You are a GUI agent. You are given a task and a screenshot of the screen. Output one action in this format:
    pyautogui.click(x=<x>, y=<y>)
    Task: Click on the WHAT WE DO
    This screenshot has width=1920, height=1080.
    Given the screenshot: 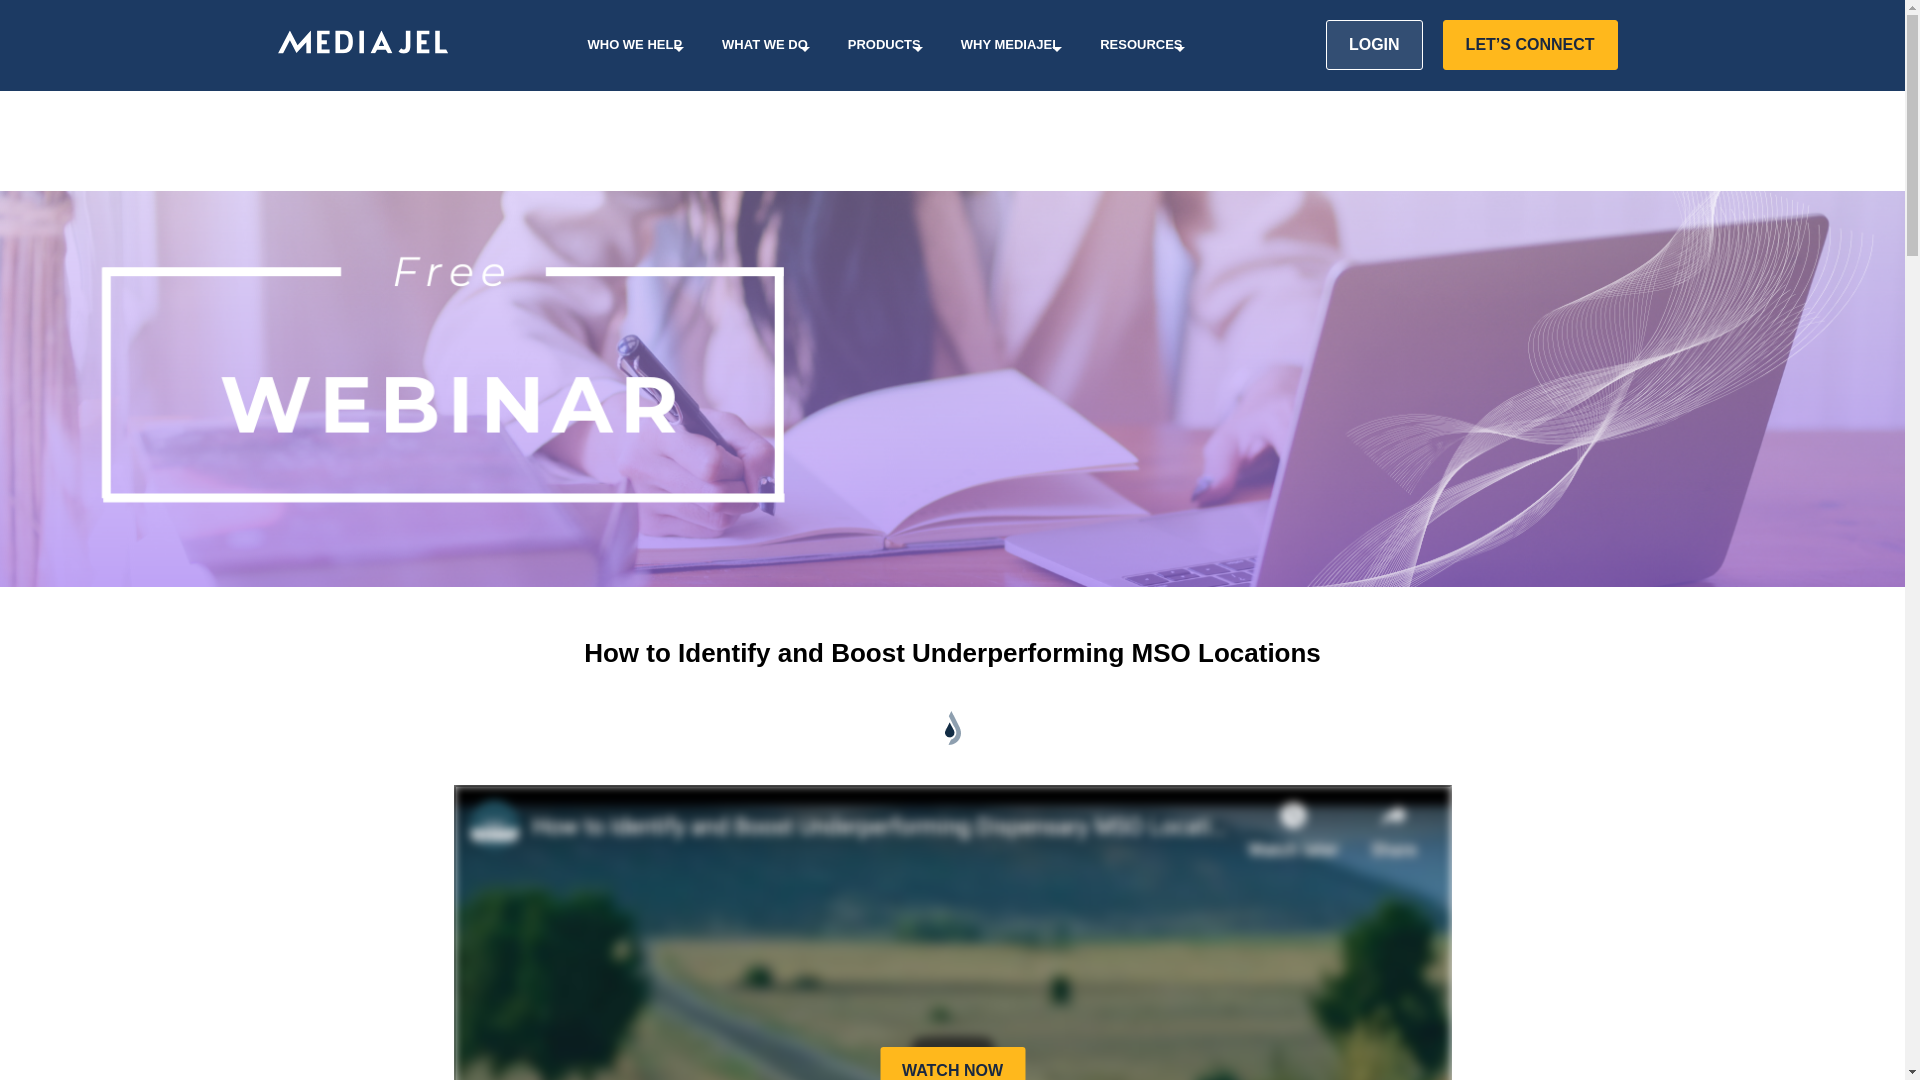 What is the action you would take?
    pyautogui.click(x=764, y=44)
    